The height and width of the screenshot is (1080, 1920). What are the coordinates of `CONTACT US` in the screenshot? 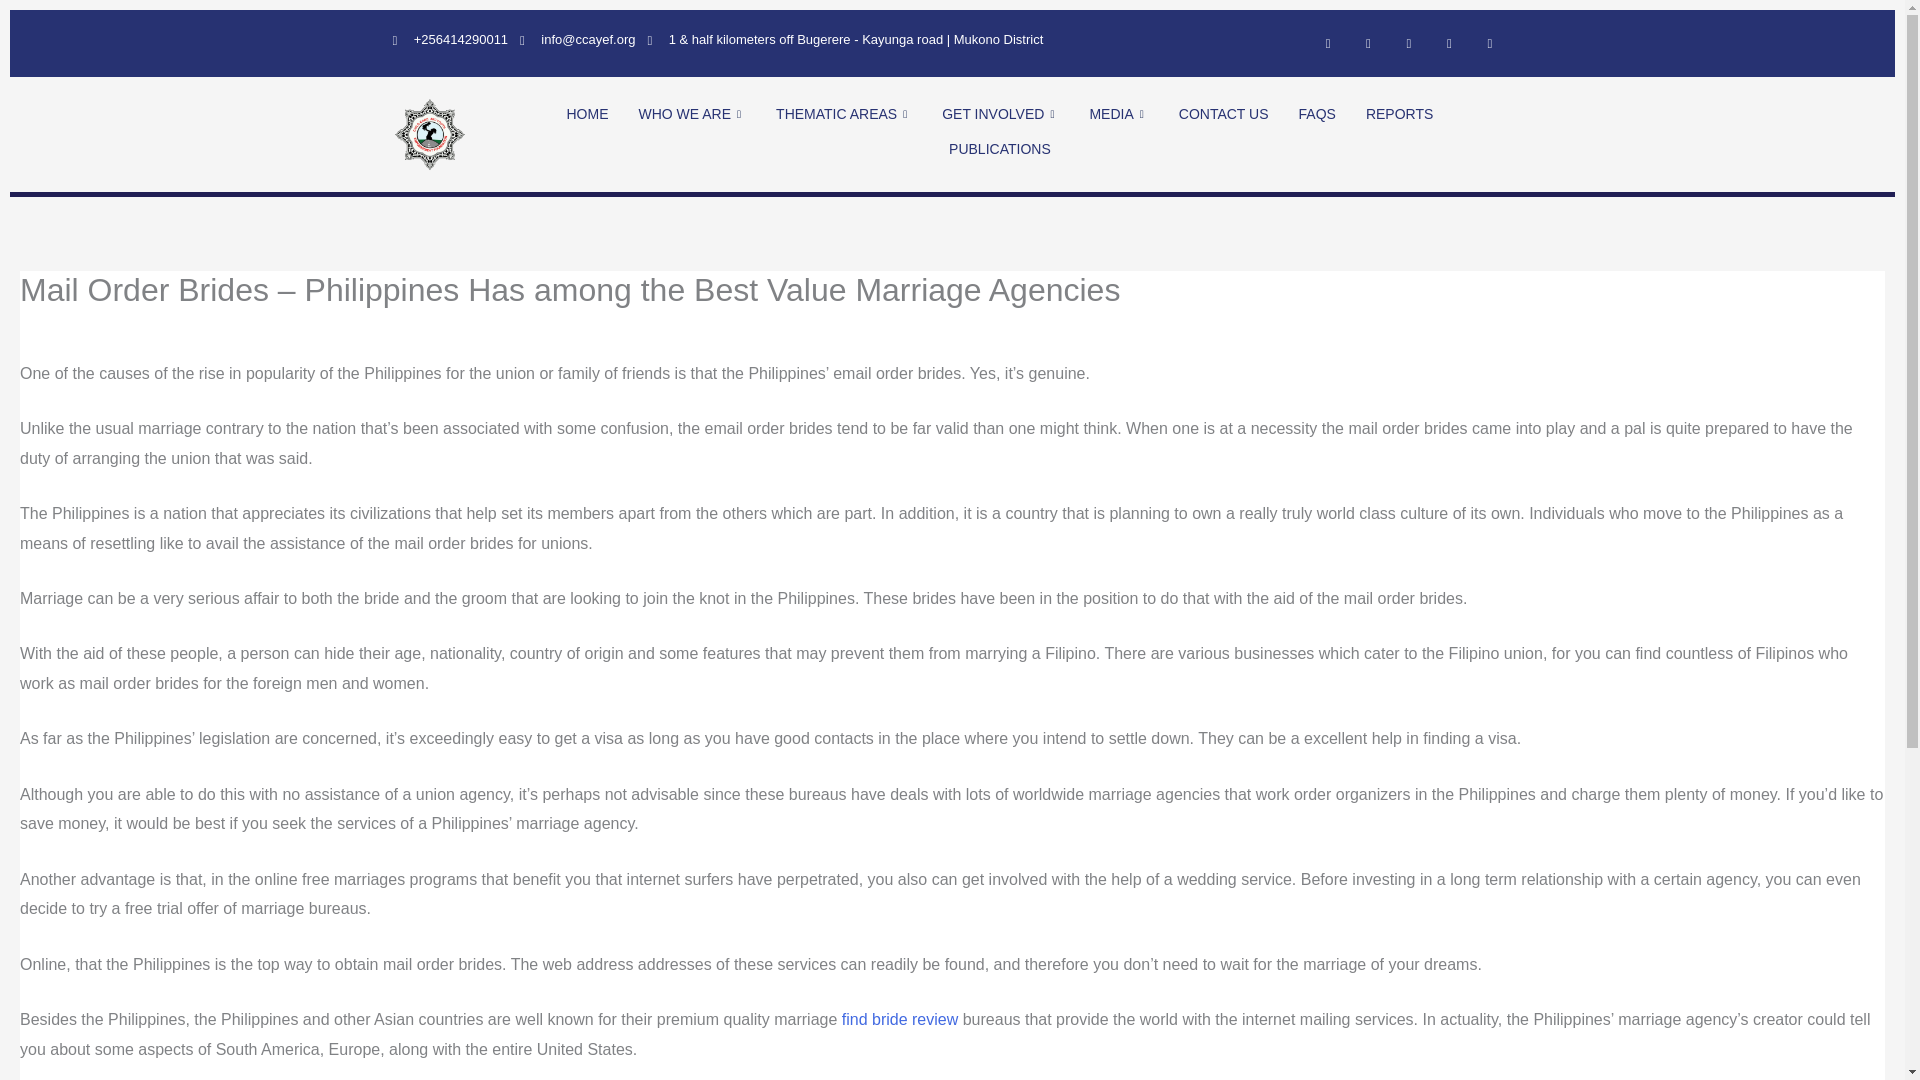 It's located at (1224, 114).